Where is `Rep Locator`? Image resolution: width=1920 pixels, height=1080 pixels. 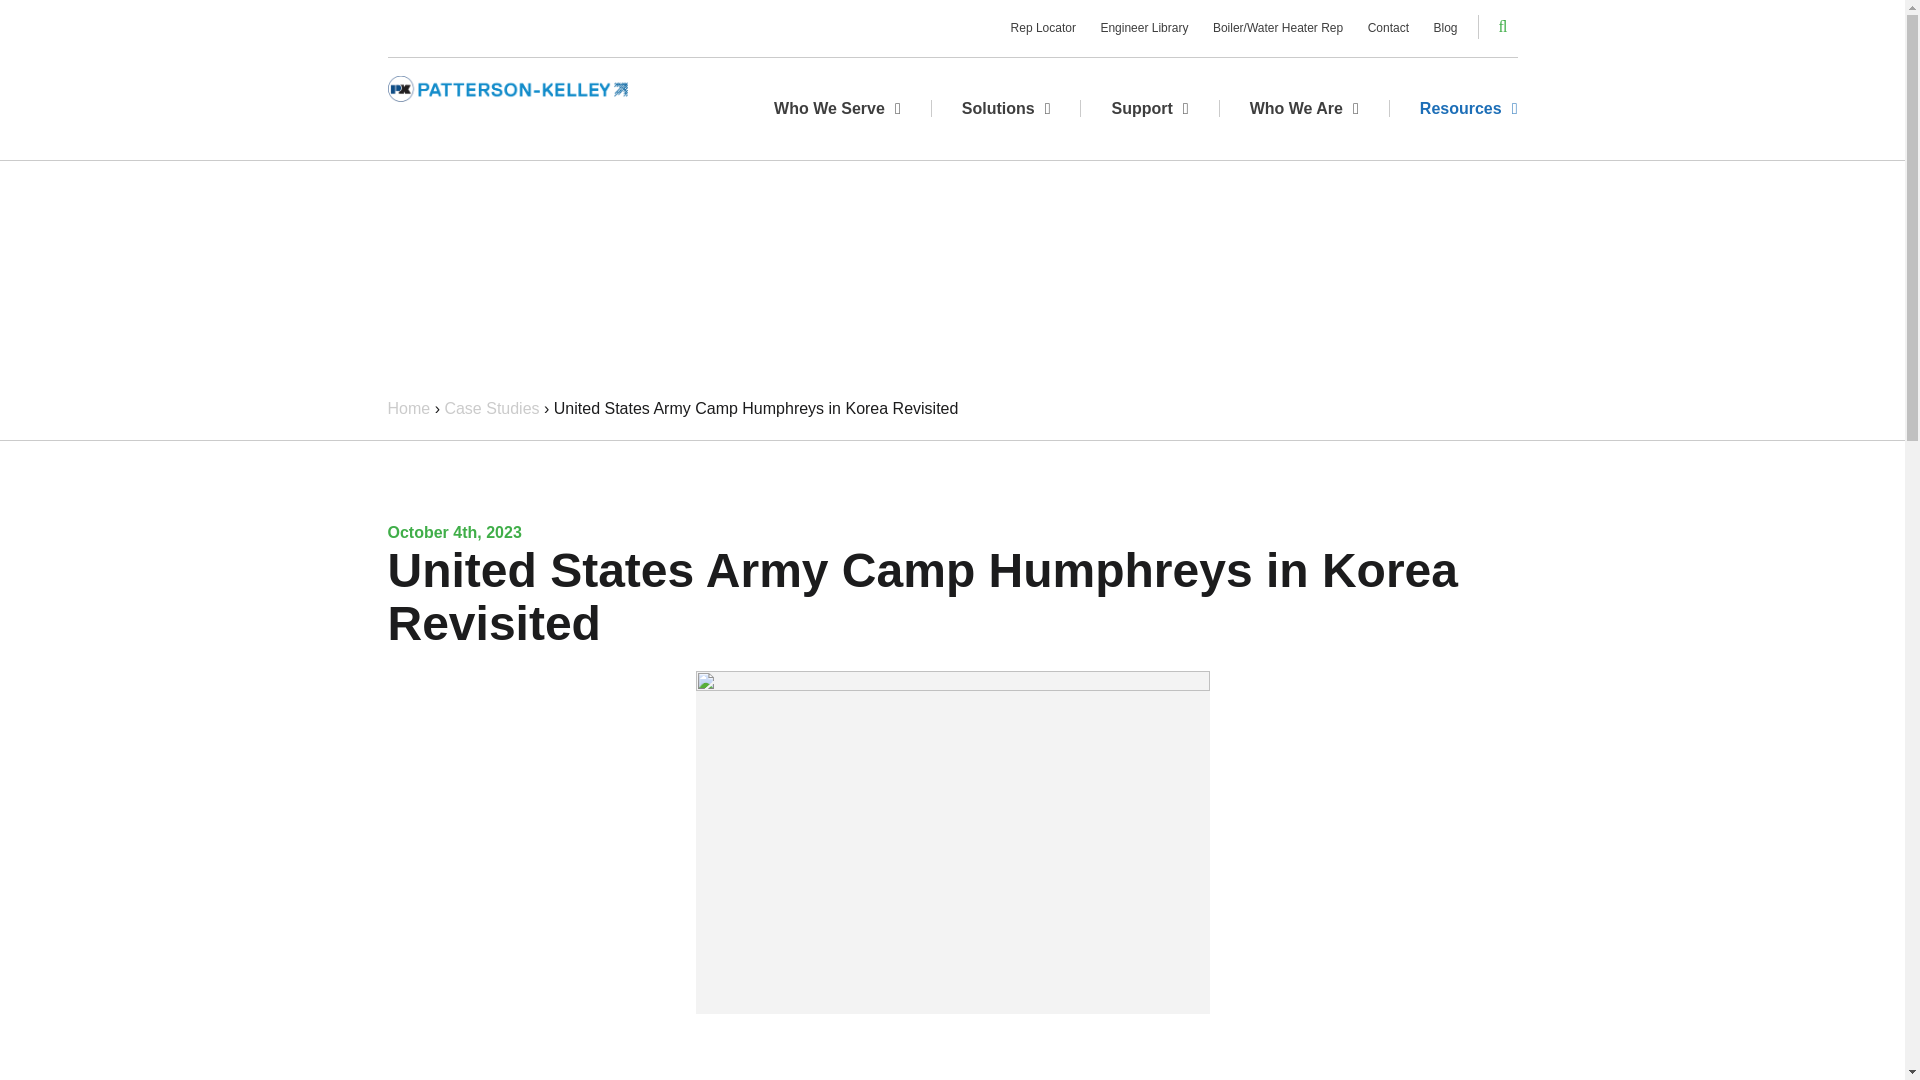
Rep Locator is located at coordinates (1043, 28).